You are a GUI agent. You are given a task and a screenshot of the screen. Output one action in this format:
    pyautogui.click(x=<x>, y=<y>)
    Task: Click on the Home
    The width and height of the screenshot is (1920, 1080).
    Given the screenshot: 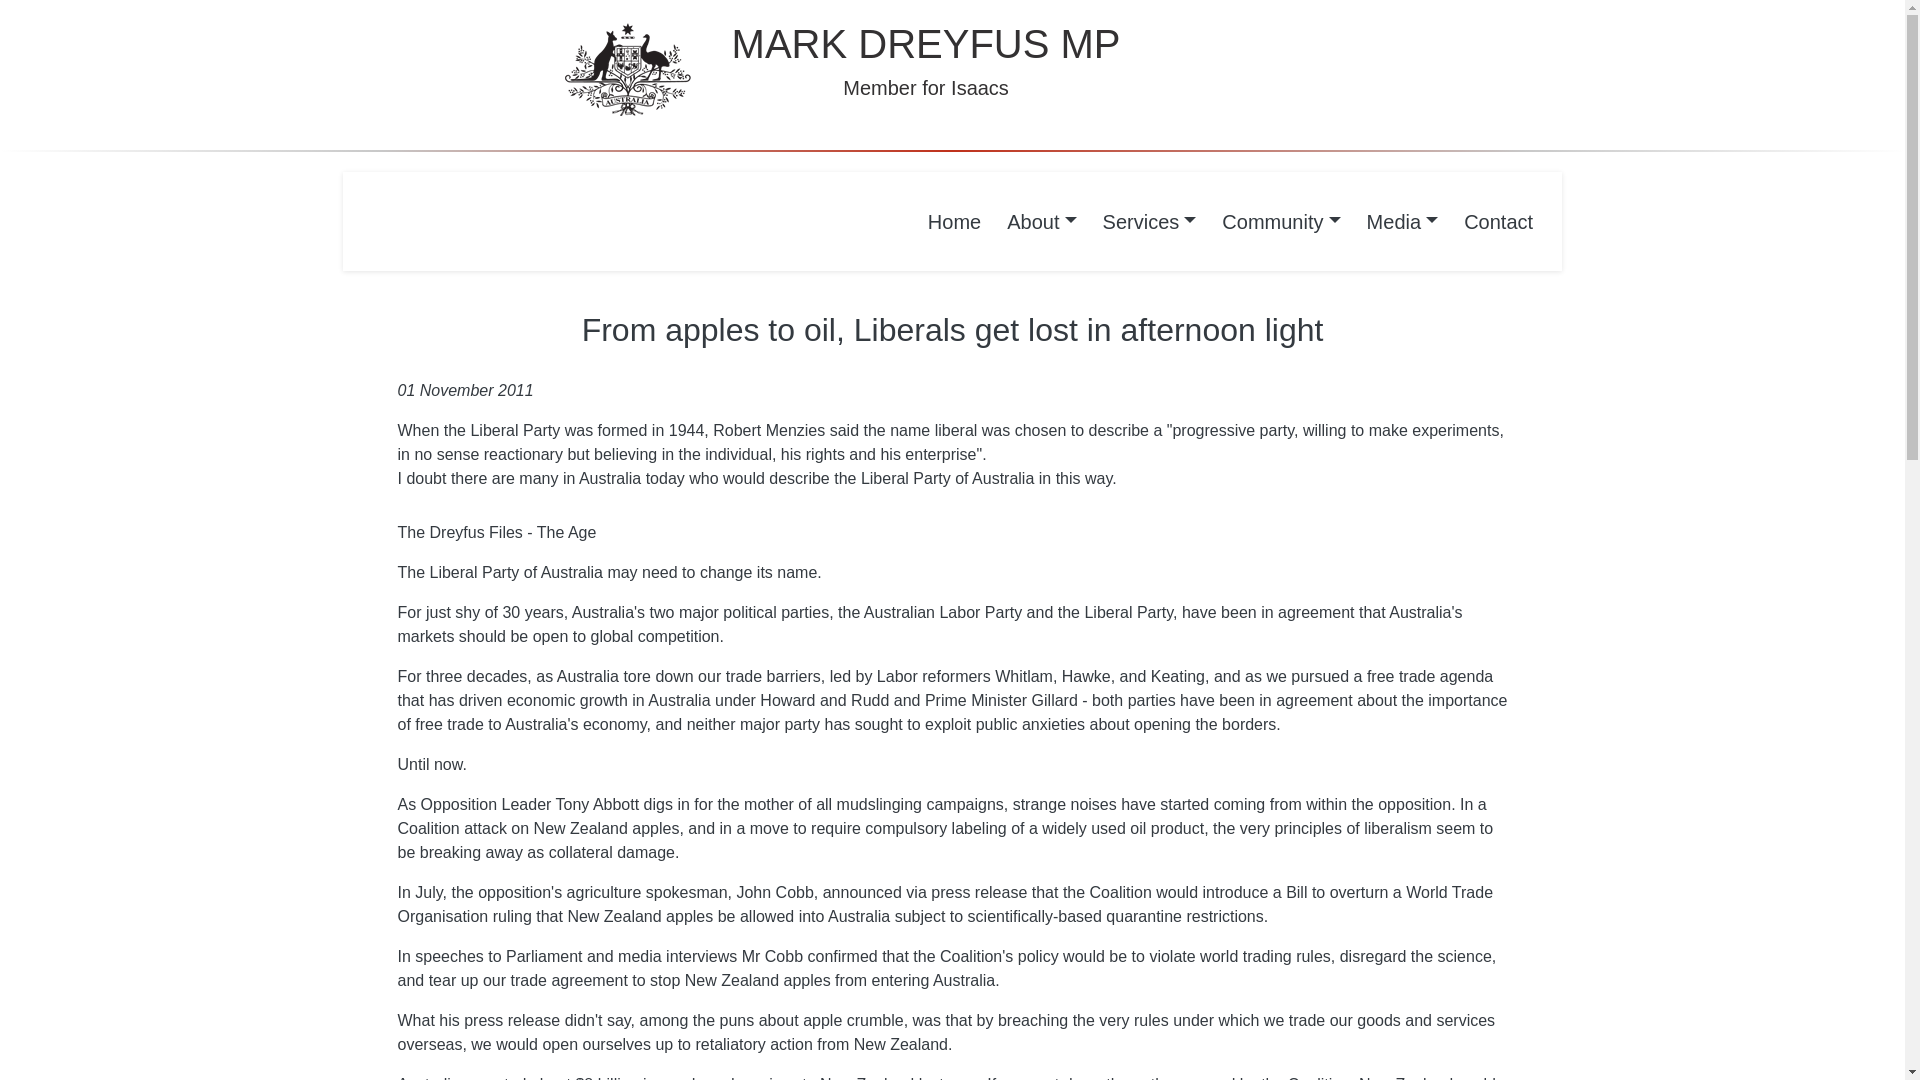 What is the action you would take?
    pyautogui.click(x=954, y=222)
    